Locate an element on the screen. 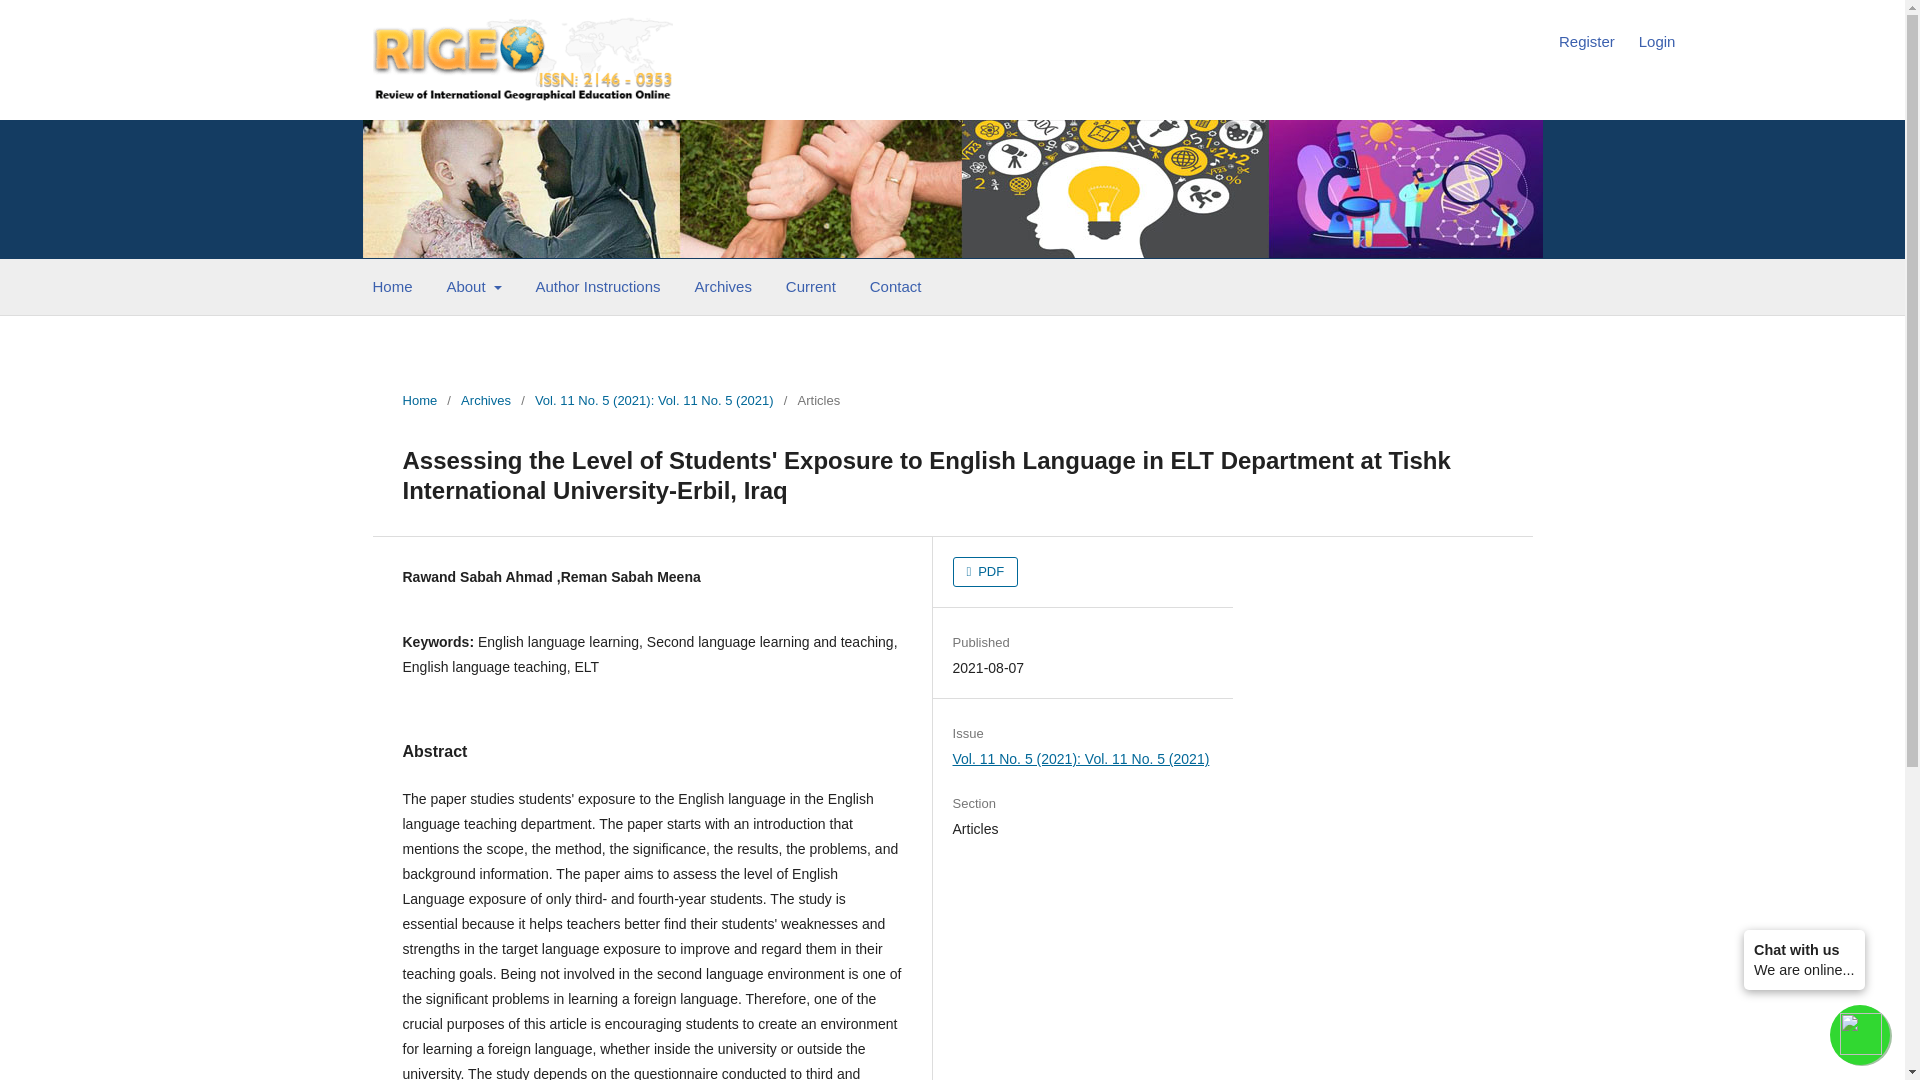 The image size is (1920, 1080). About is located at coordinates (474, 289).